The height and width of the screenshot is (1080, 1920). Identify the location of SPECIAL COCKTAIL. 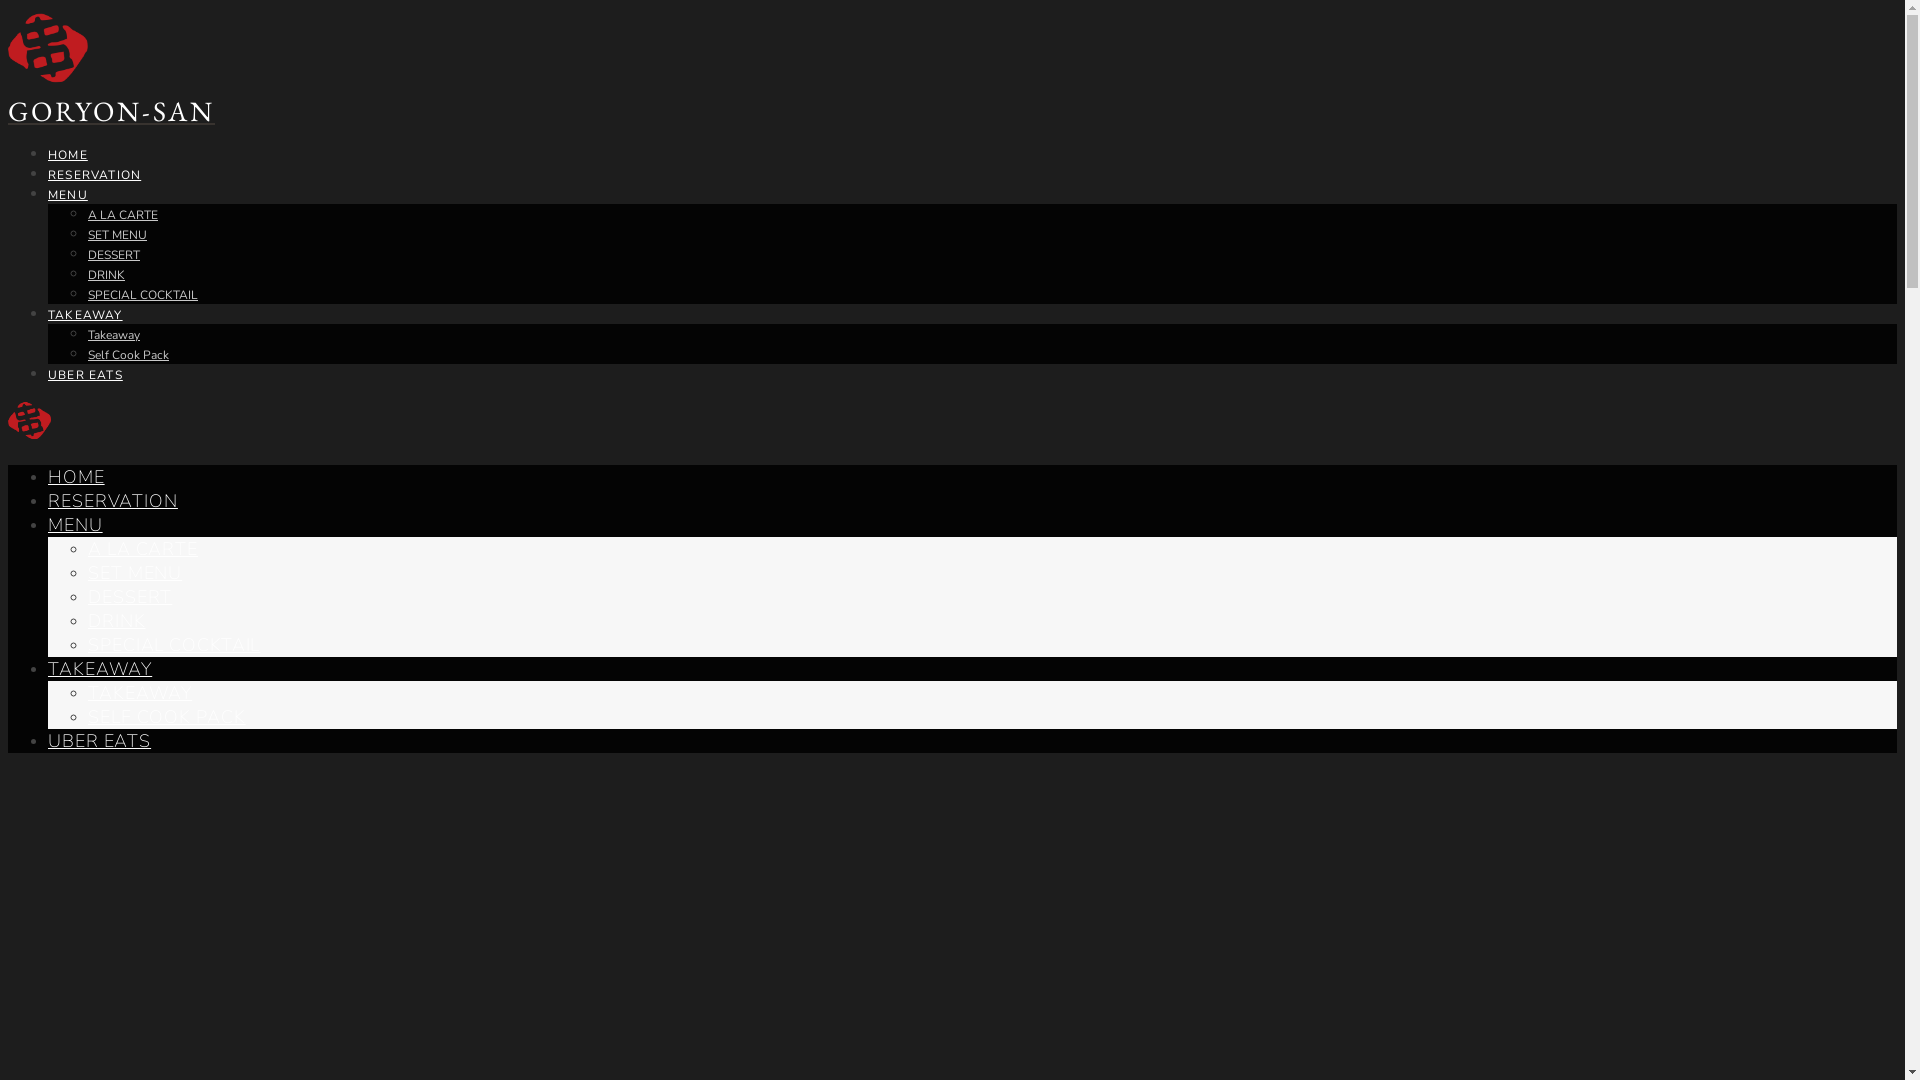
(143, 295).